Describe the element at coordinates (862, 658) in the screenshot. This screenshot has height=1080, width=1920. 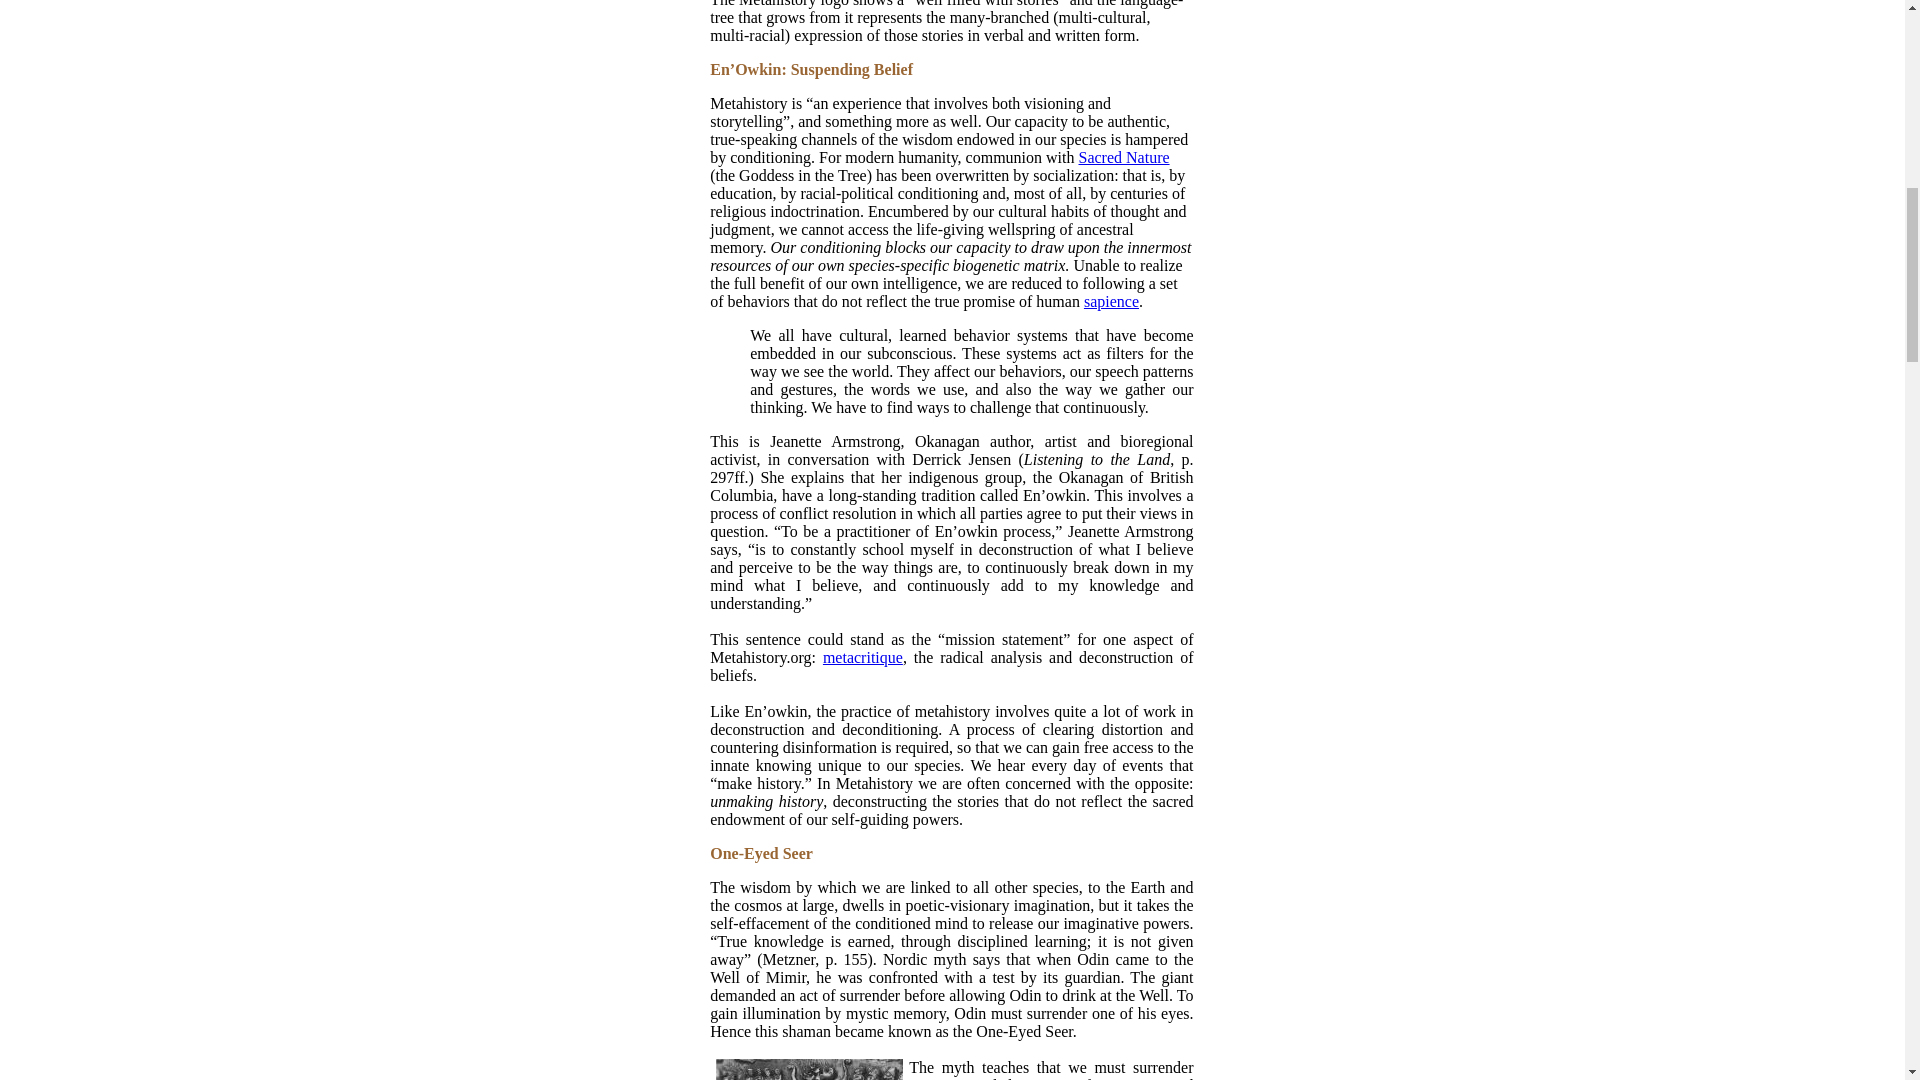
I see `metacritique` at that location.